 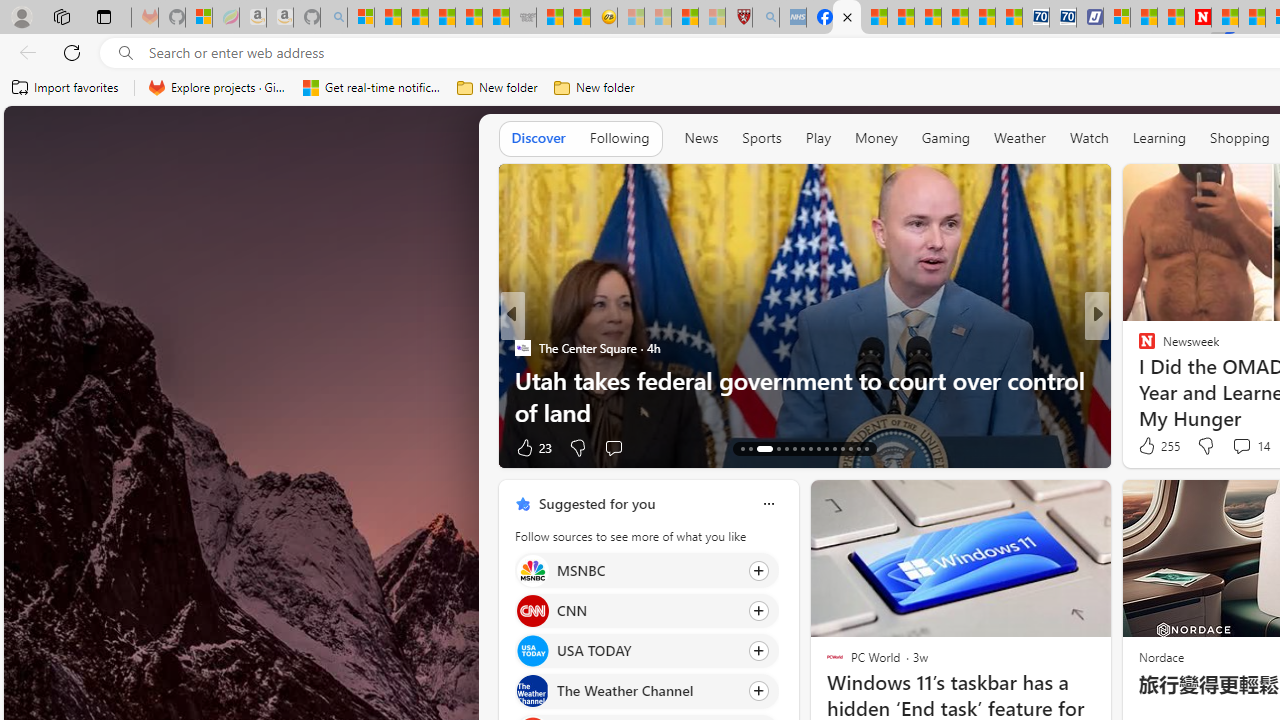 I want to click on Import favorites, so click(x=66, y=88).